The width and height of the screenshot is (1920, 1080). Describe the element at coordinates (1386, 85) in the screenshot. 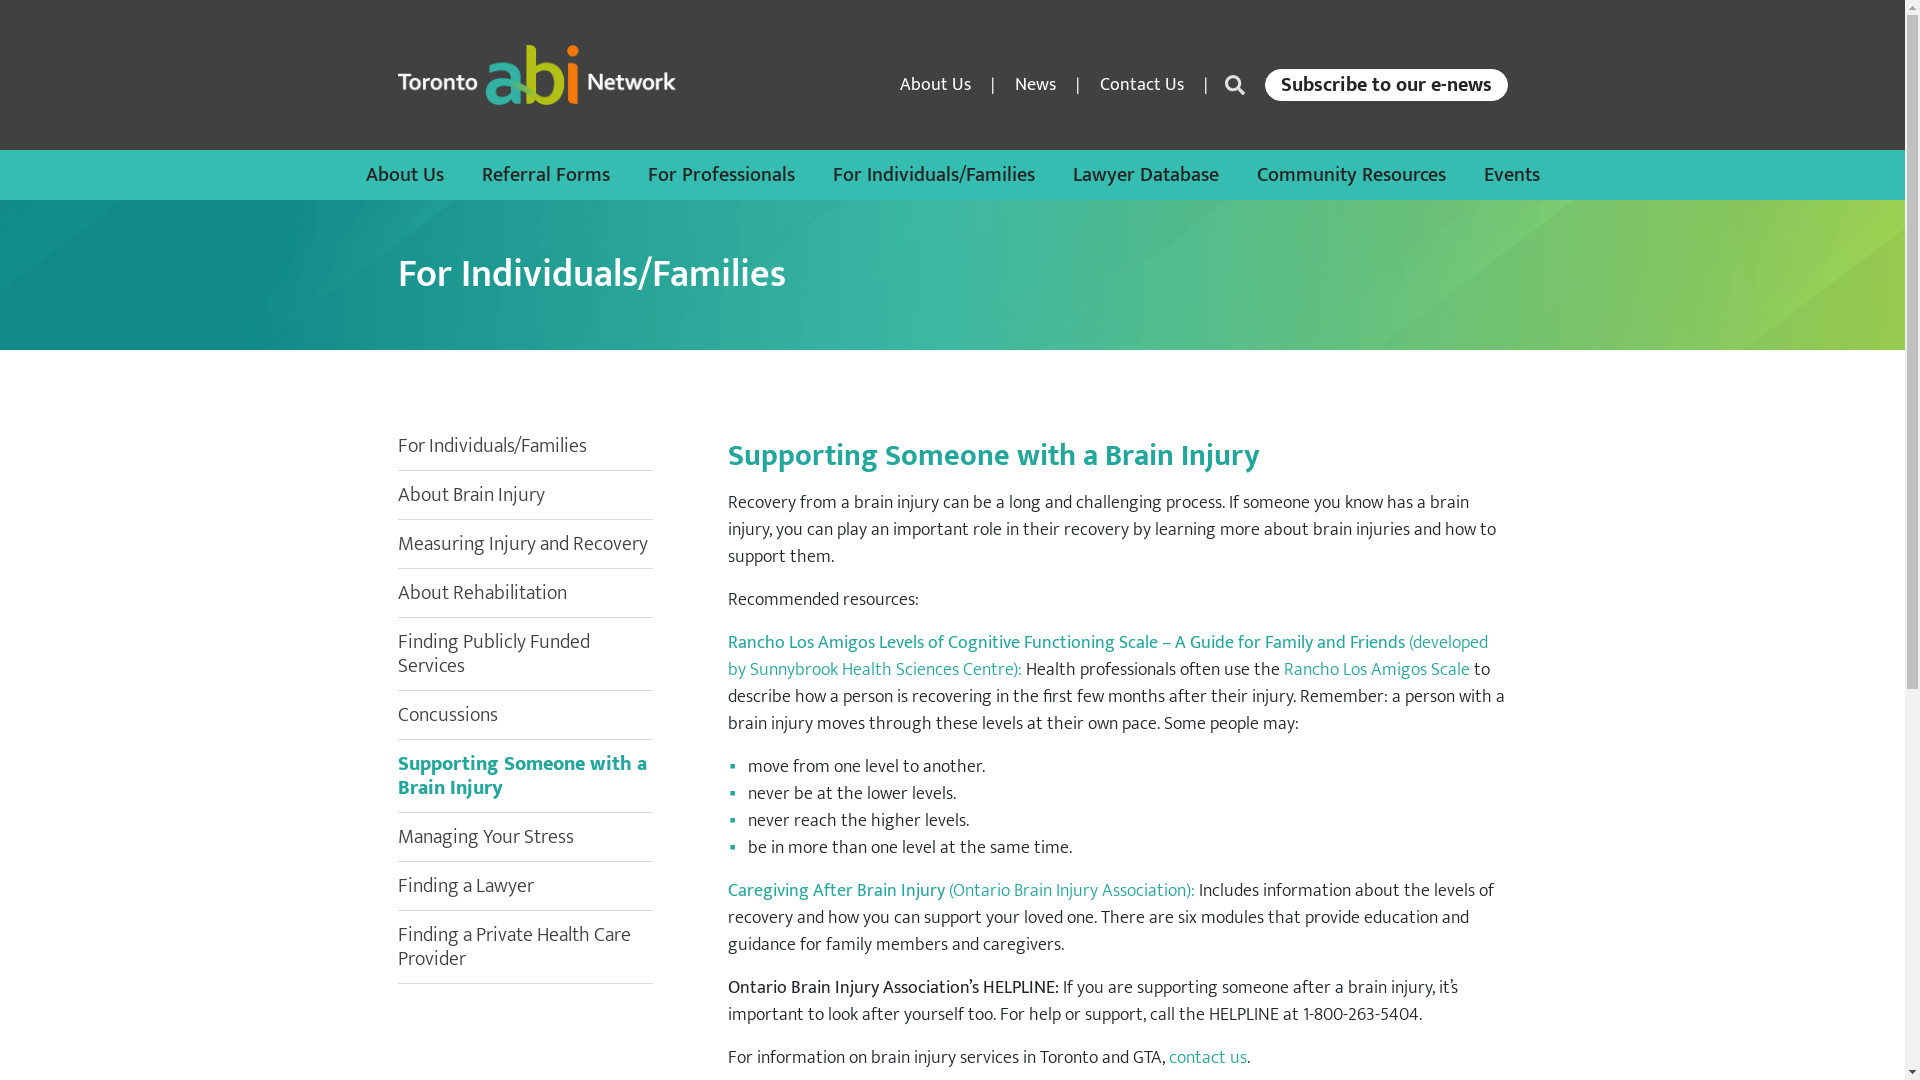

I see `Subscribe to our e-news` at that location.